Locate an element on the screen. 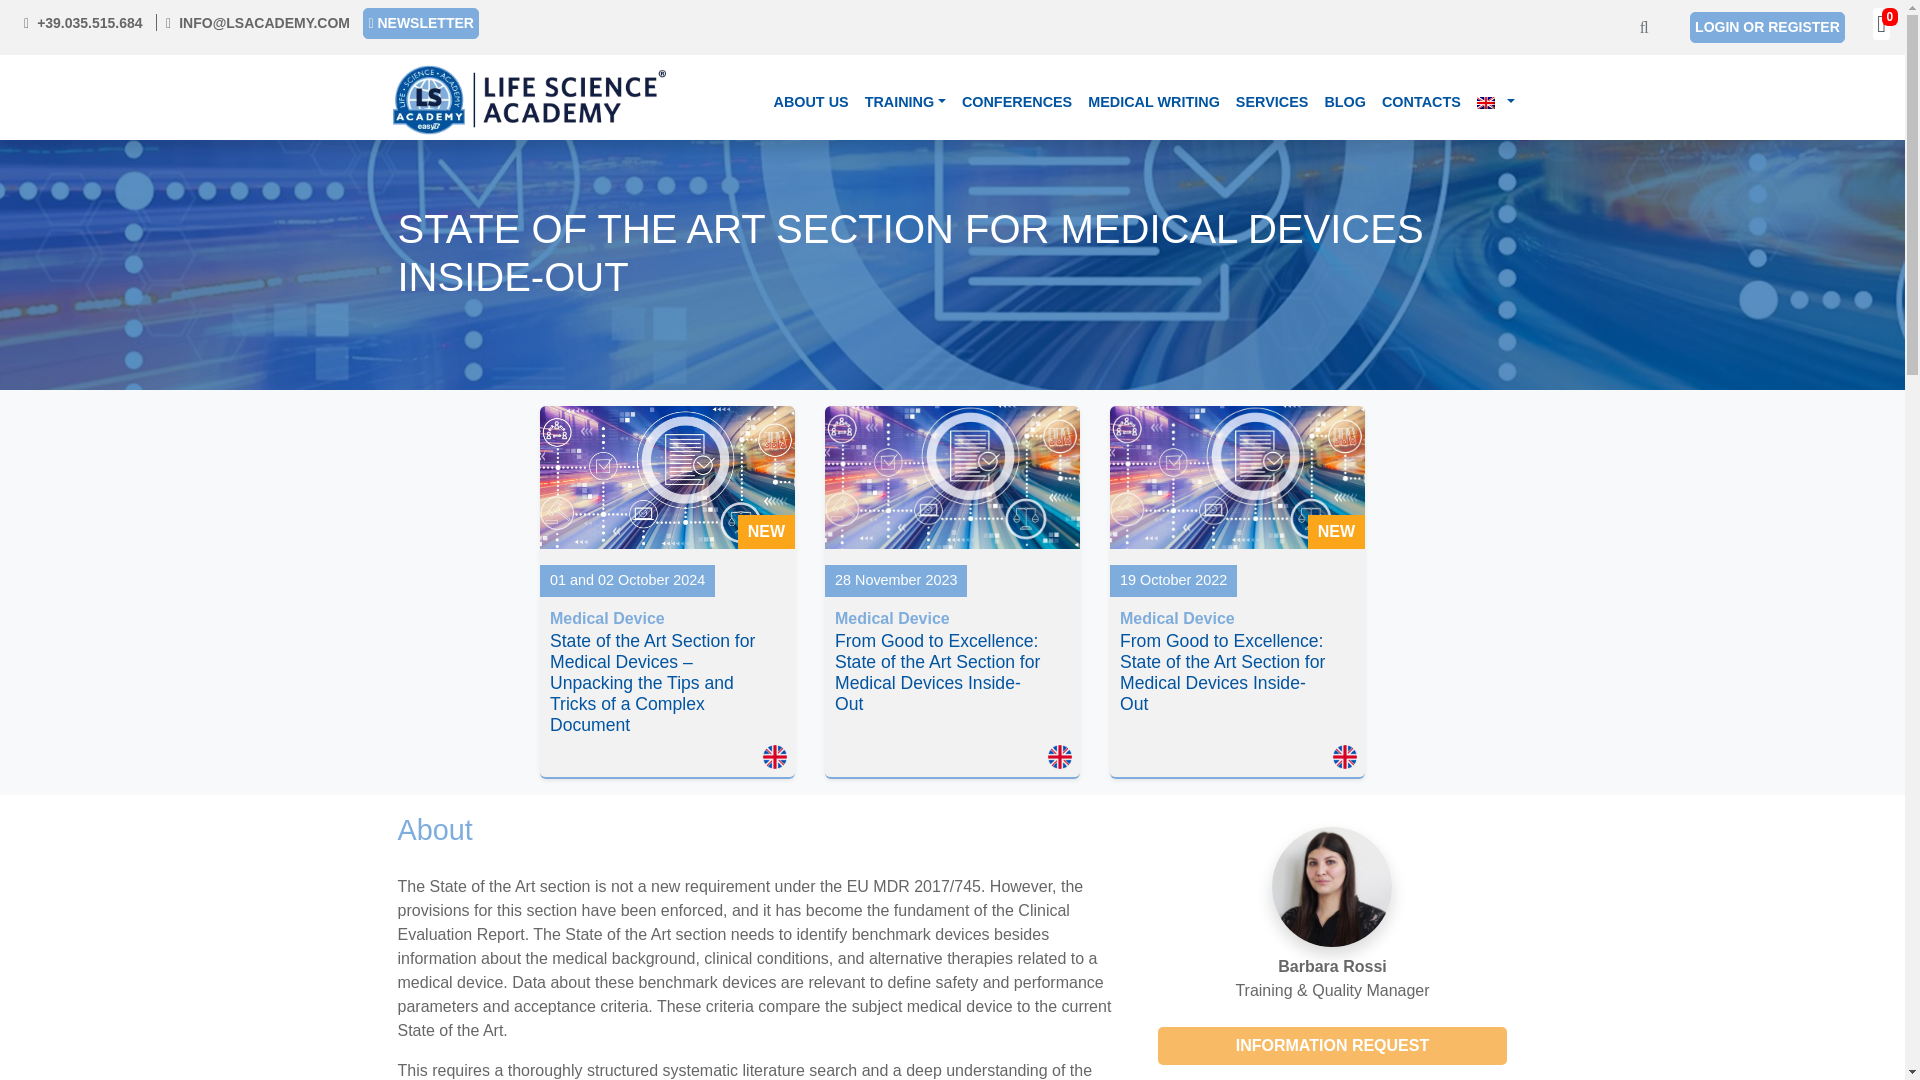 This screenshot has height=1080, width=1920. BLOG is located at coordinates (1344, 103).